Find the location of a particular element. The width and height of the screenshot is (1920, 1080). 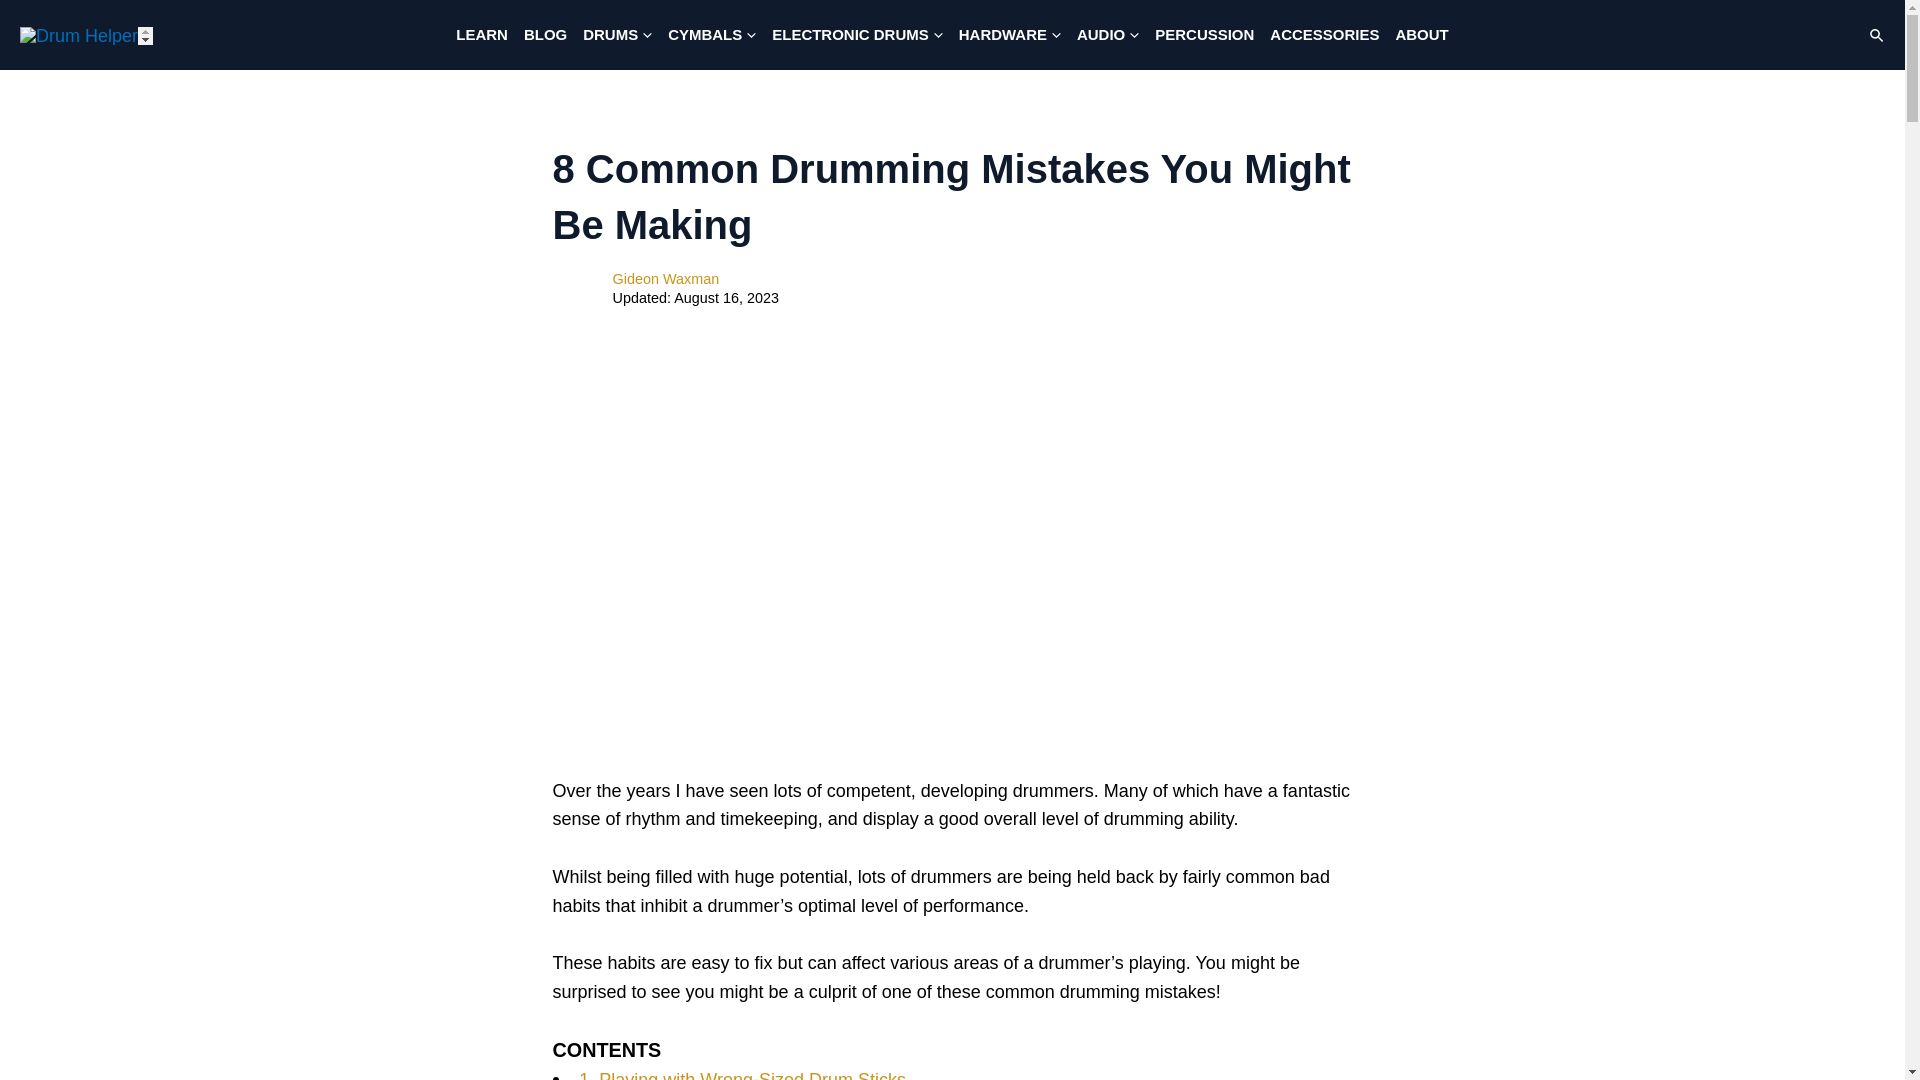

CYMBALS is located at coordinates (712, 35).